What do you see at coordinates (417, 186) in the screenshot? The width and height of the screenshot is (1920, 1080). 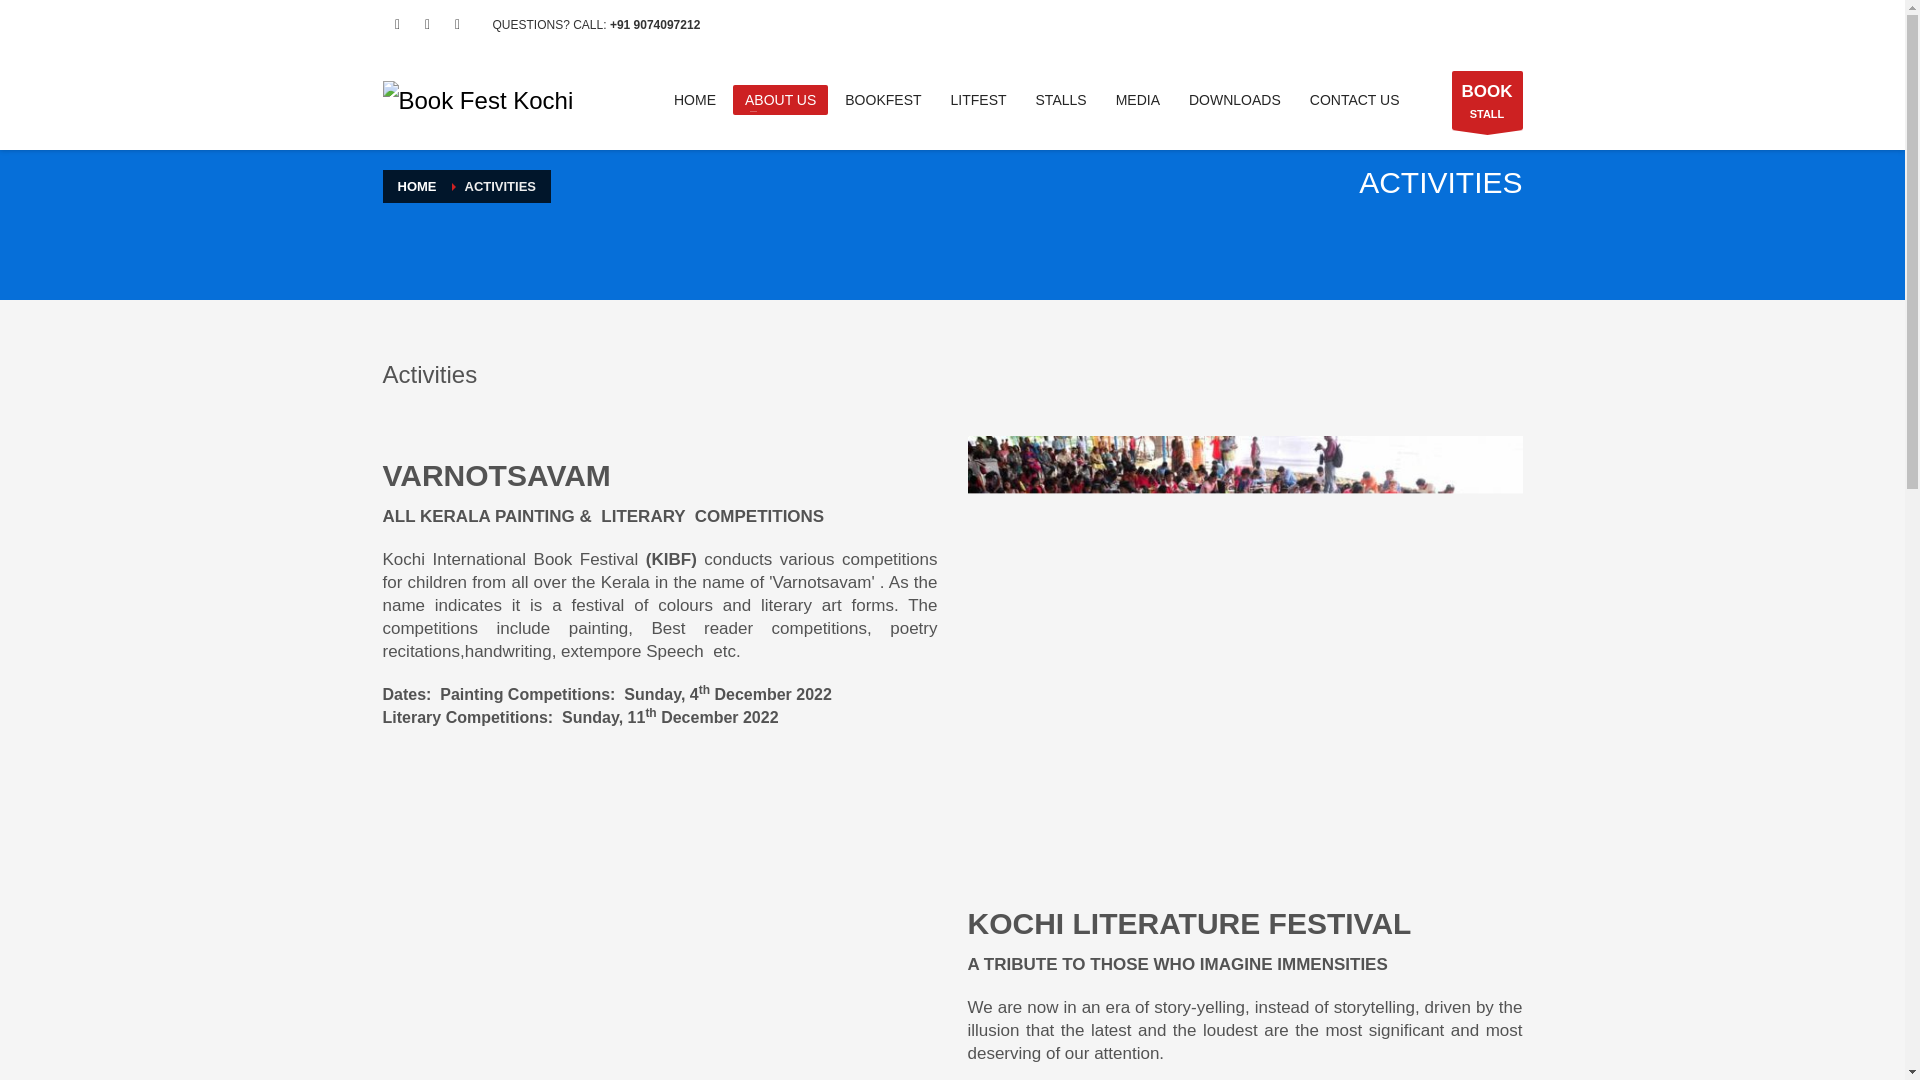 I see `CONTACT US` at bounding box center [417, 186].